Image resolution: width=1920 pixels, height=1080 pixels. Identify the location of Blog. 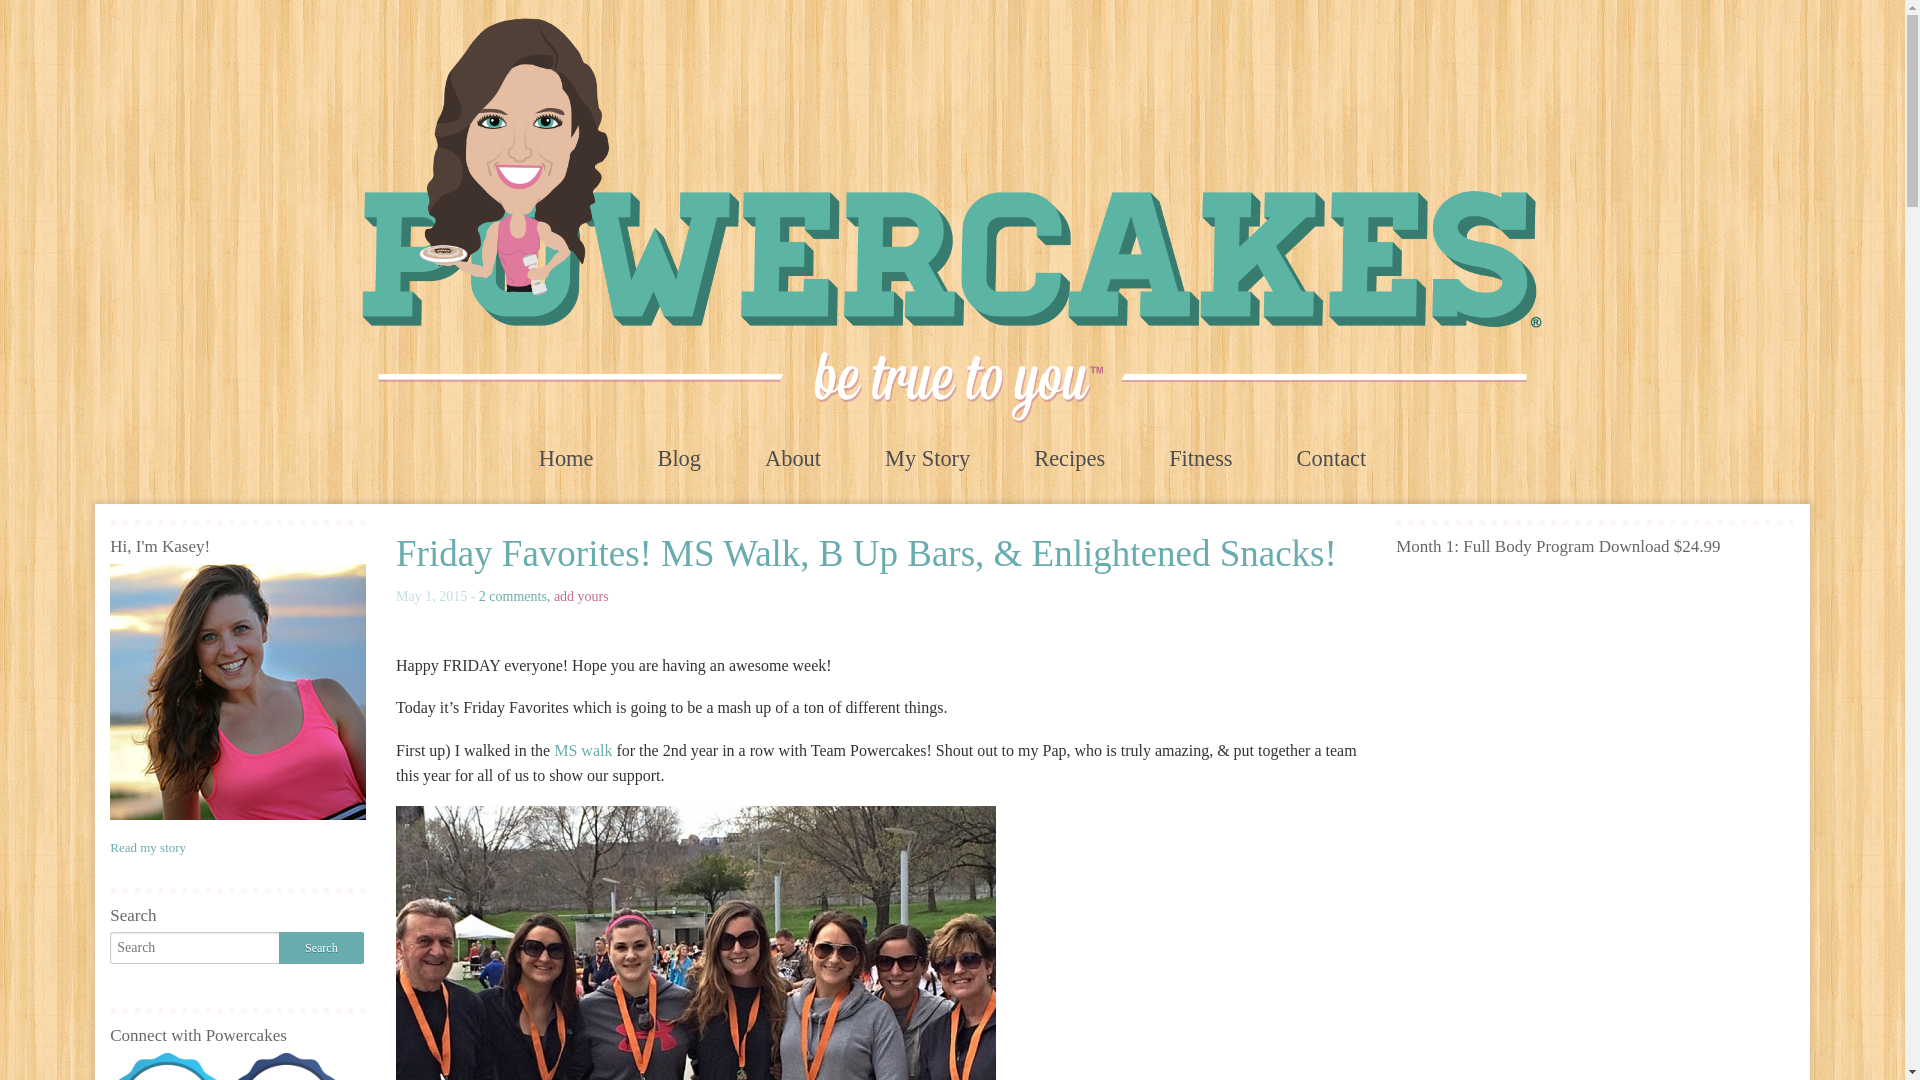
(679, 458).